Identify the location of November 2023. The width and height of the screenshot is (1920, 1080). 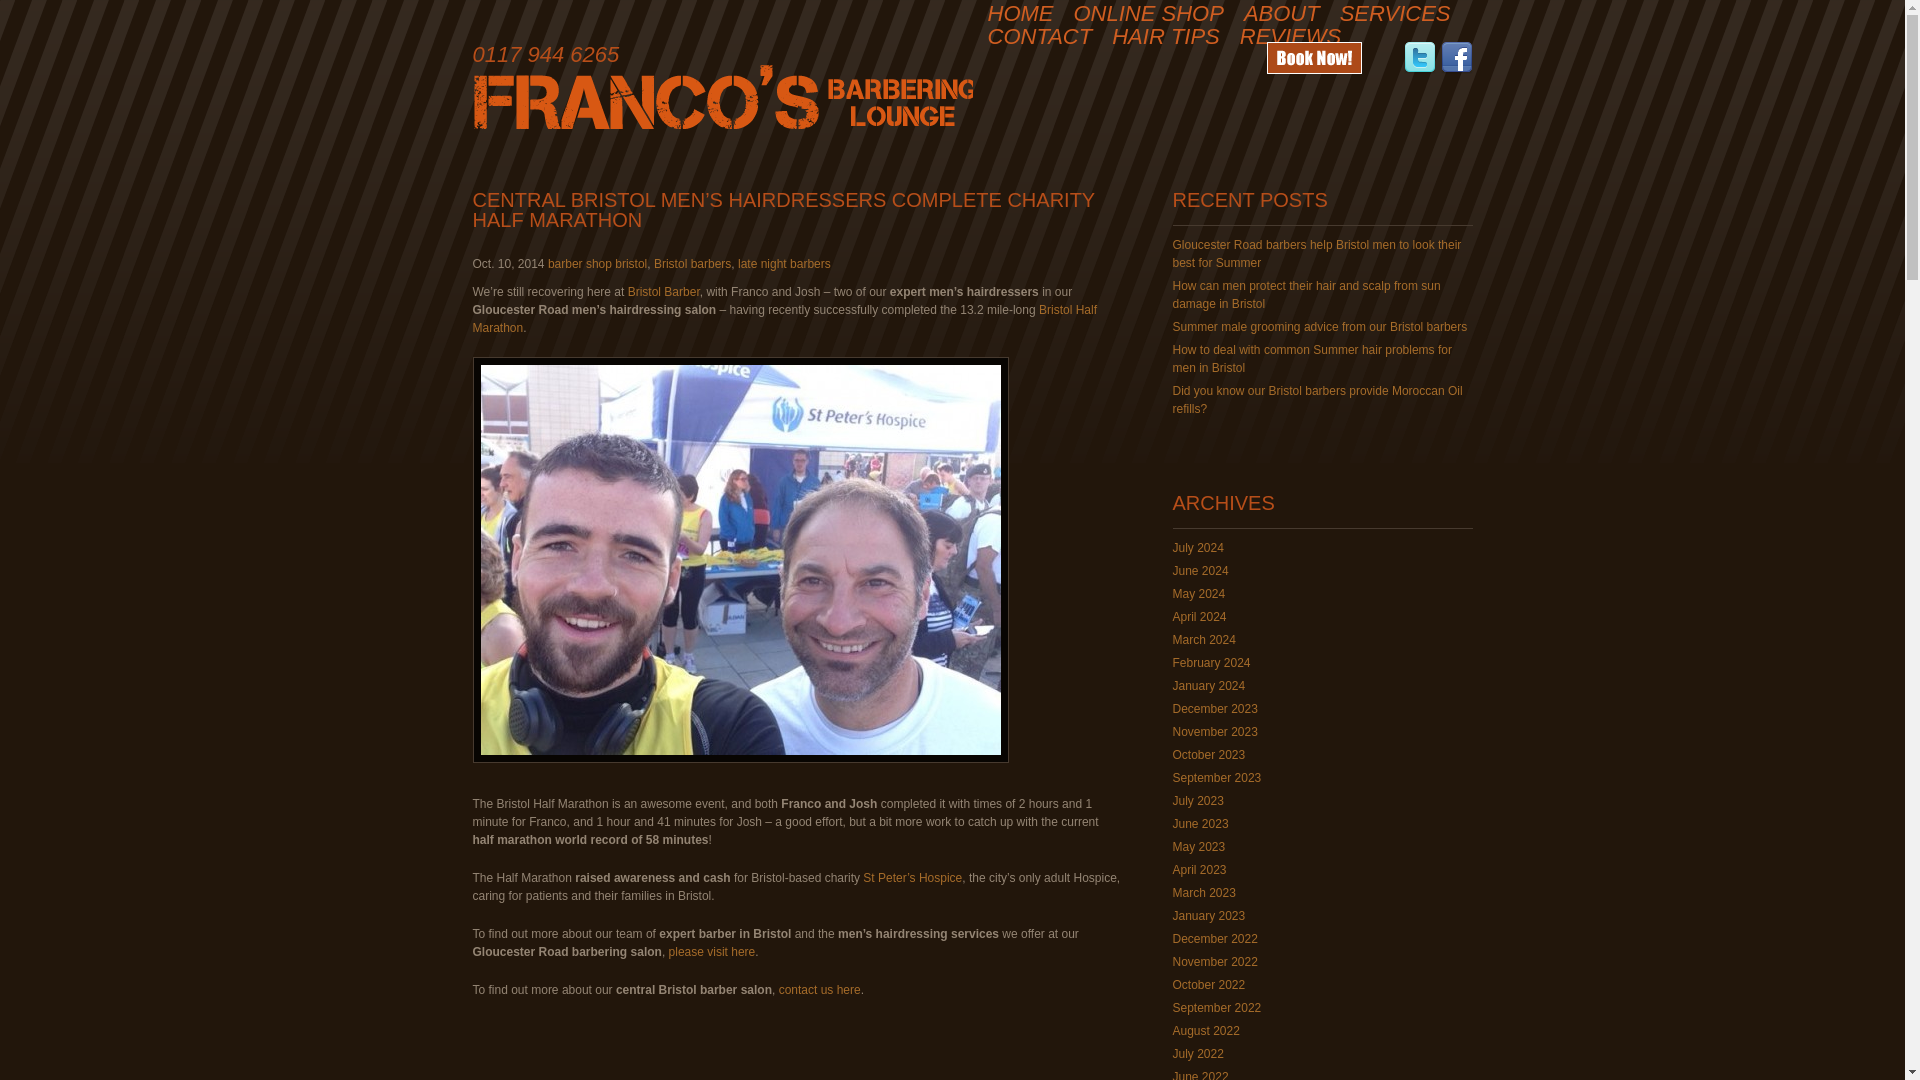
(1214, 731).